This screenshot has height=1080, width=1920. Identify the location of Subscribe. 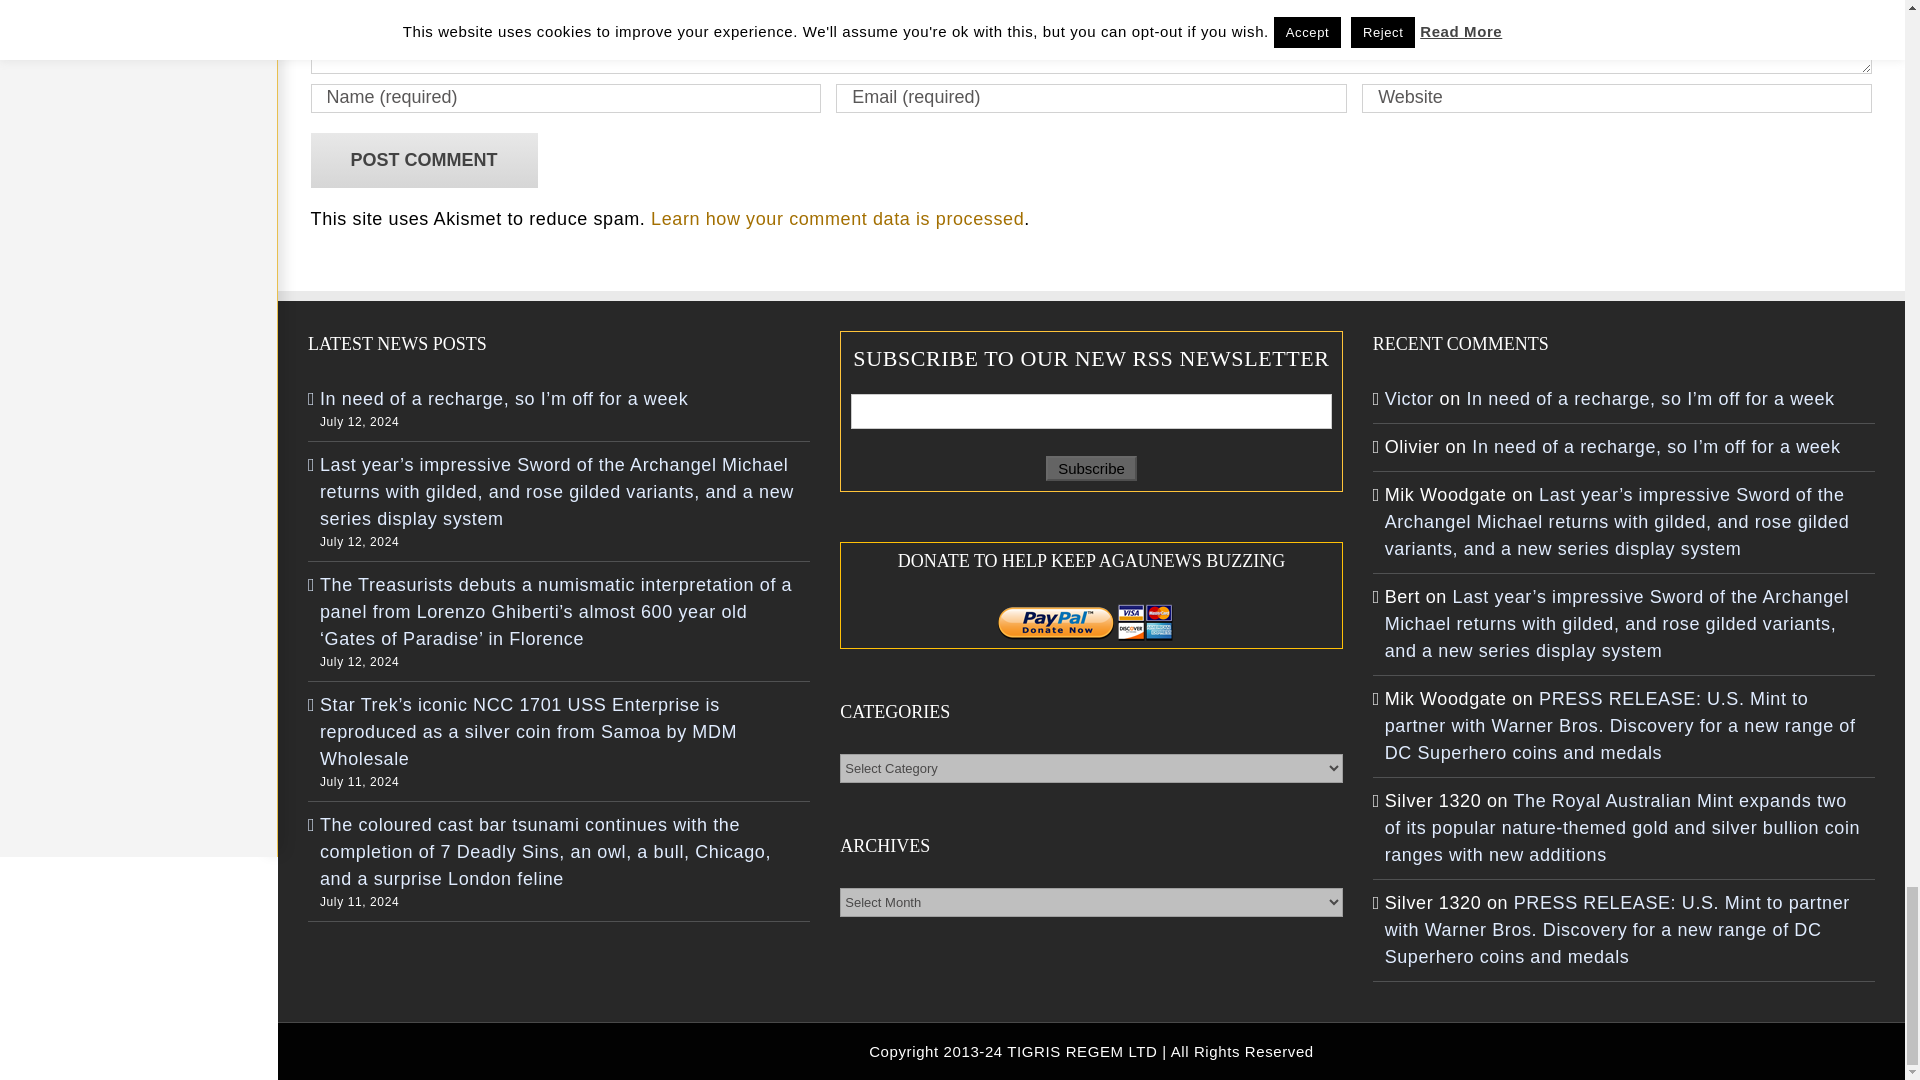
(1091, 468).